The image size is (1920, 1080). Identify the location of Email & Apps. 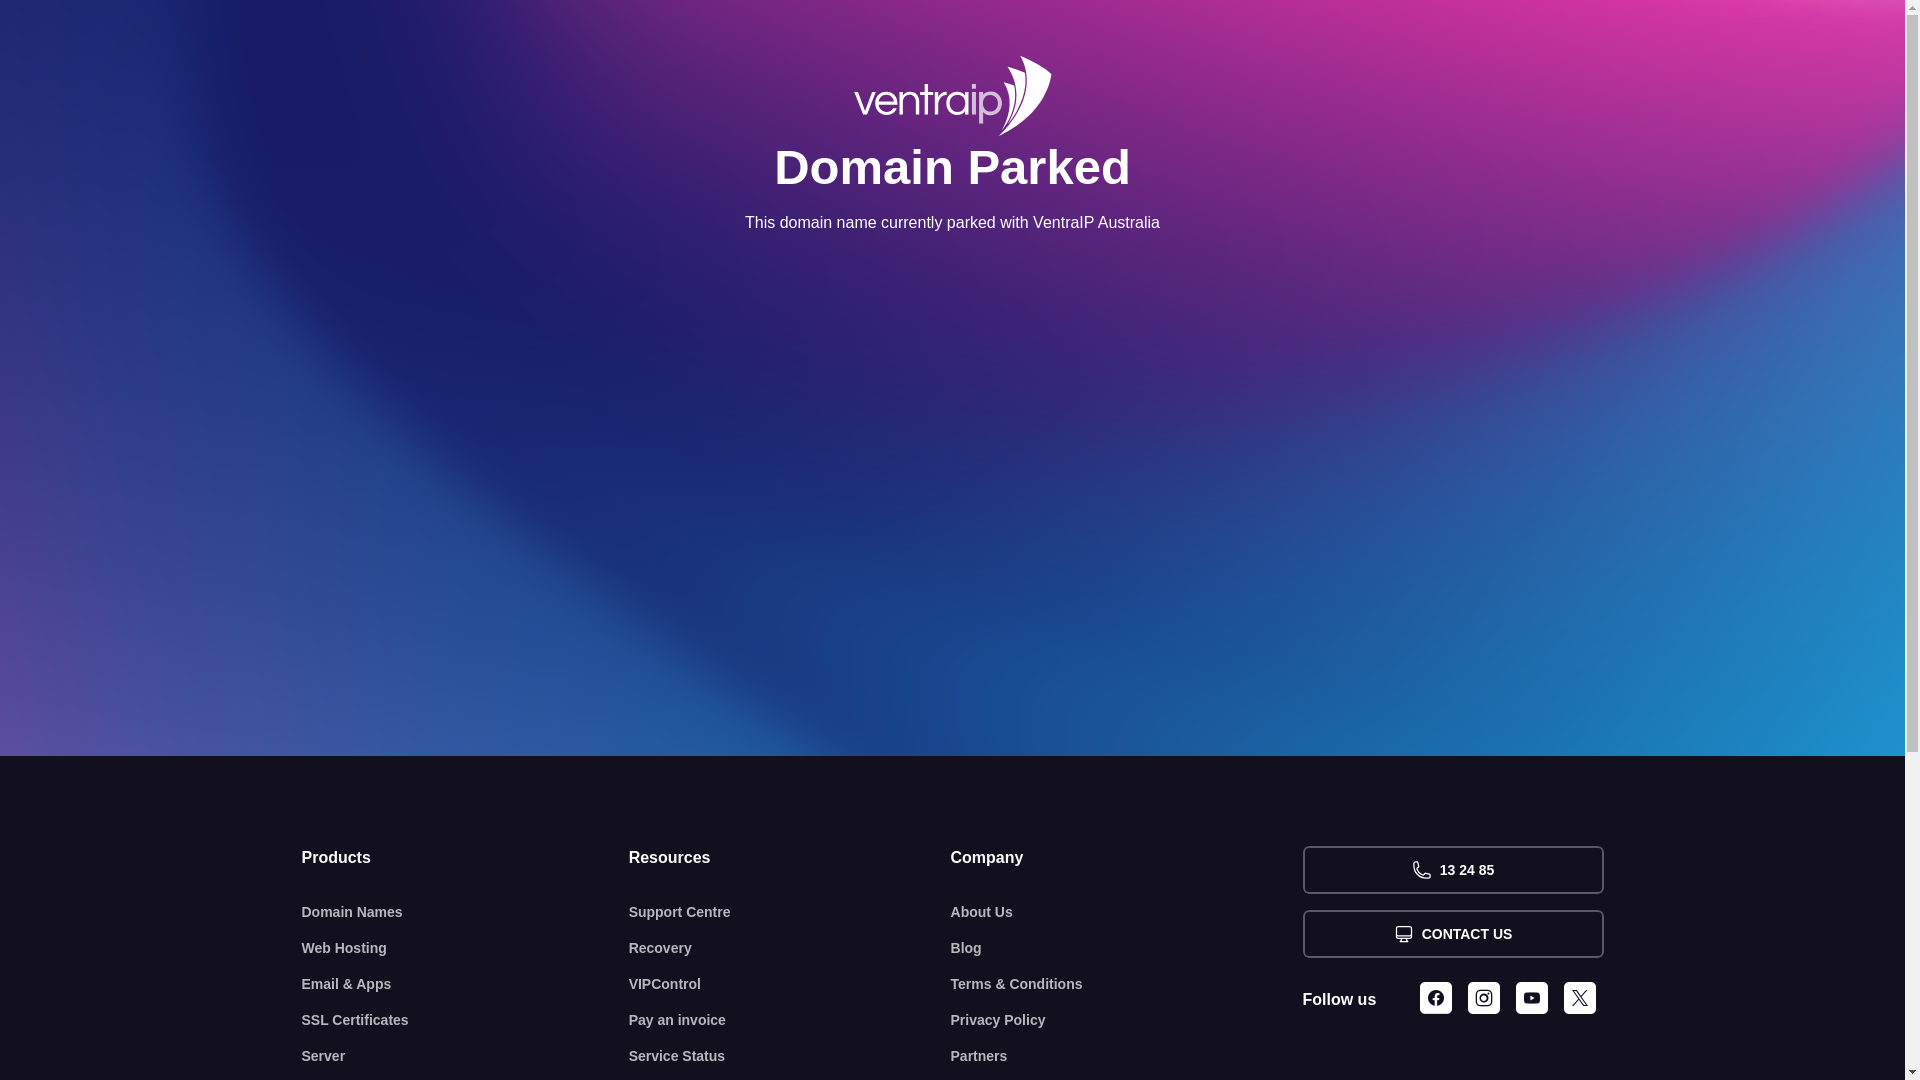
(466, 984).